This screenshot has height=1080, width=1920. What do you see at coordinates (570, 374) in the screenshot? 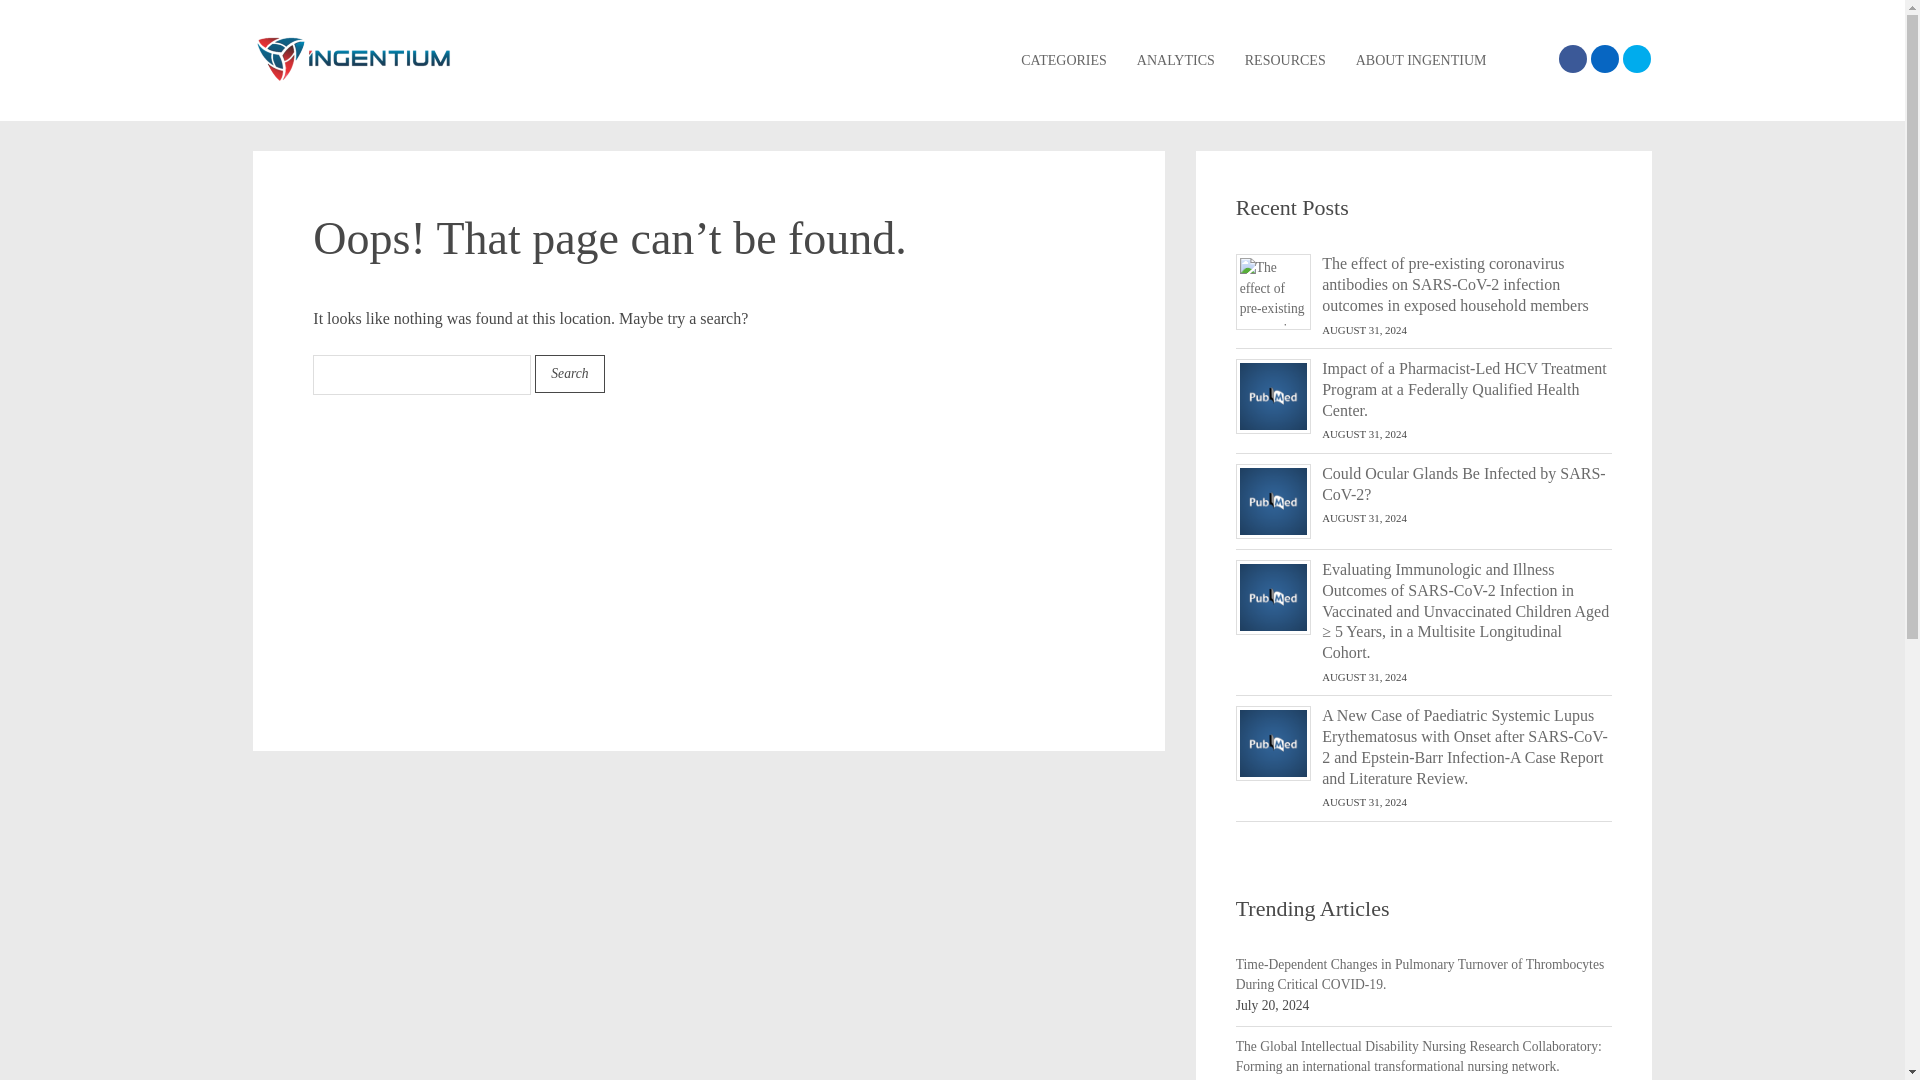
I see `Search` at bounding box center [570, 374].